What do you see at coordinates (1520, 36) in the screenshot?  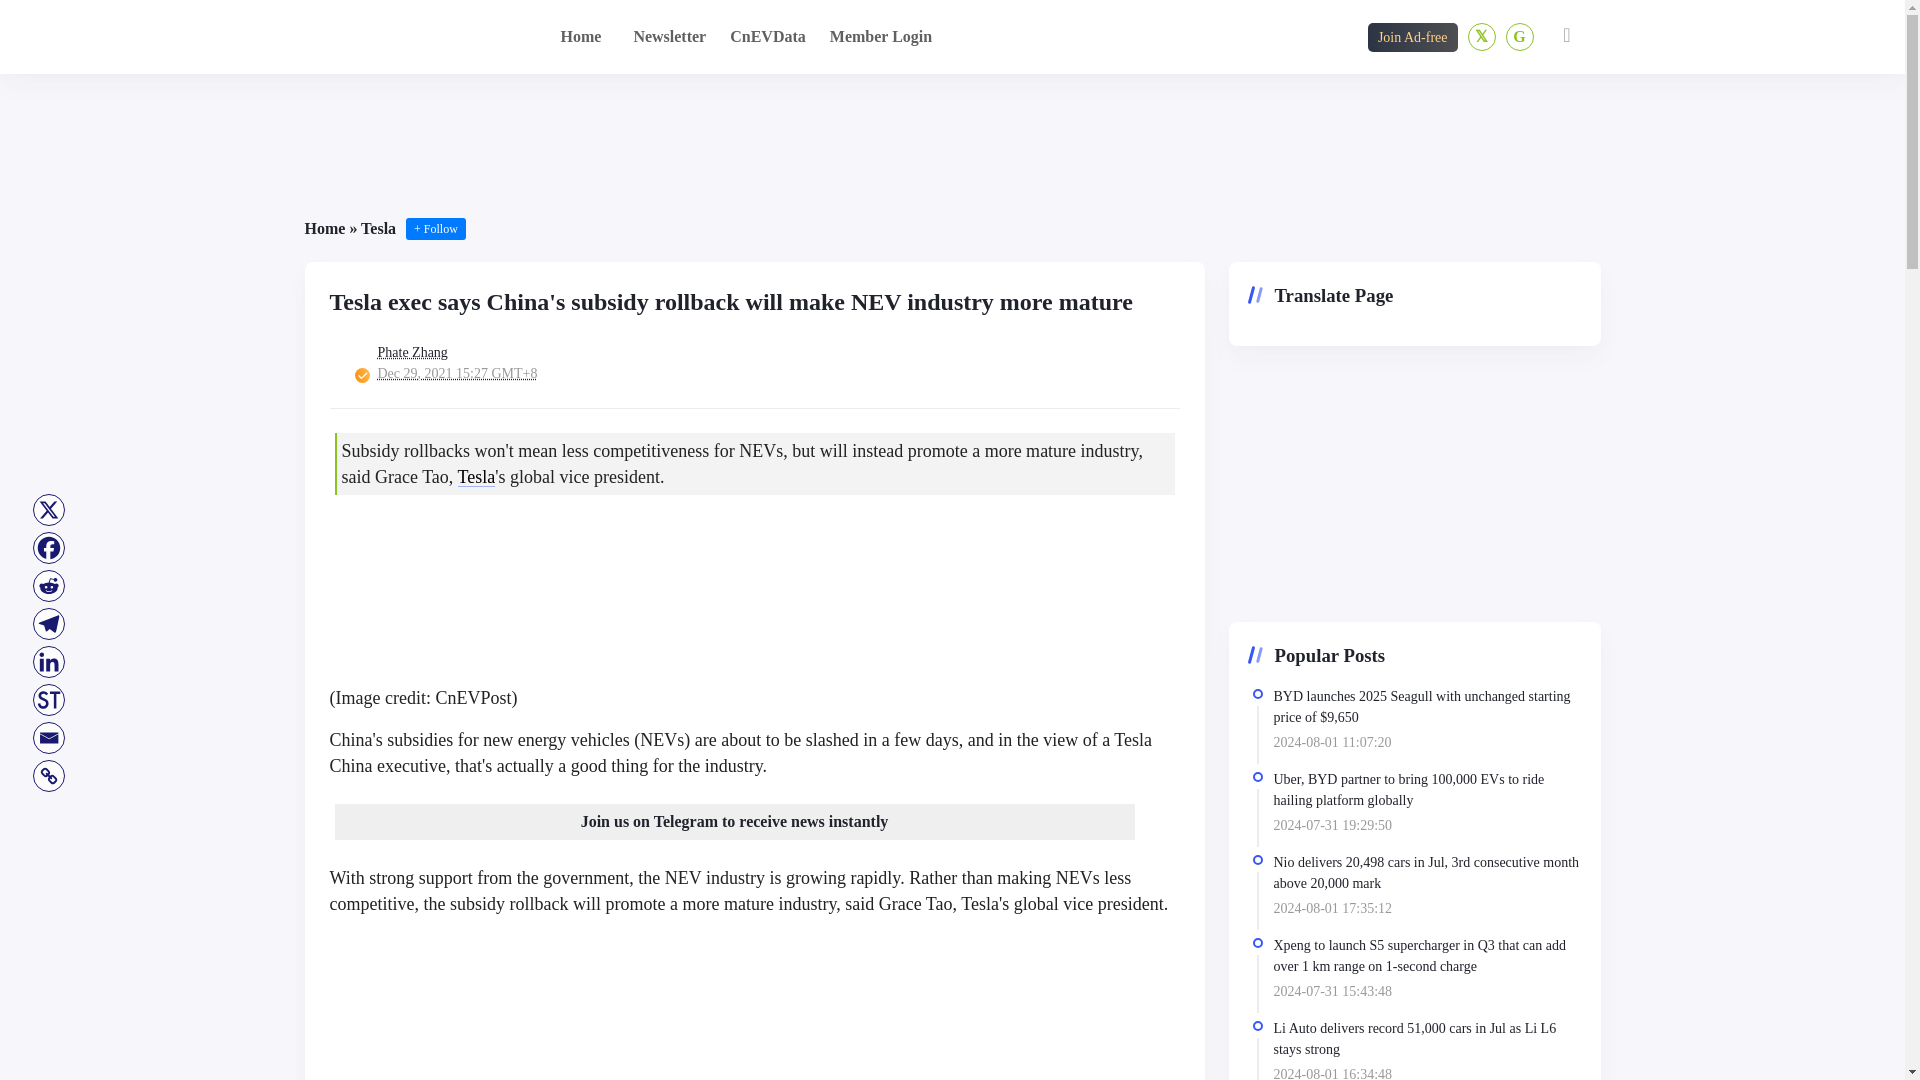 I see `G` at bounding box center [1520, 36].